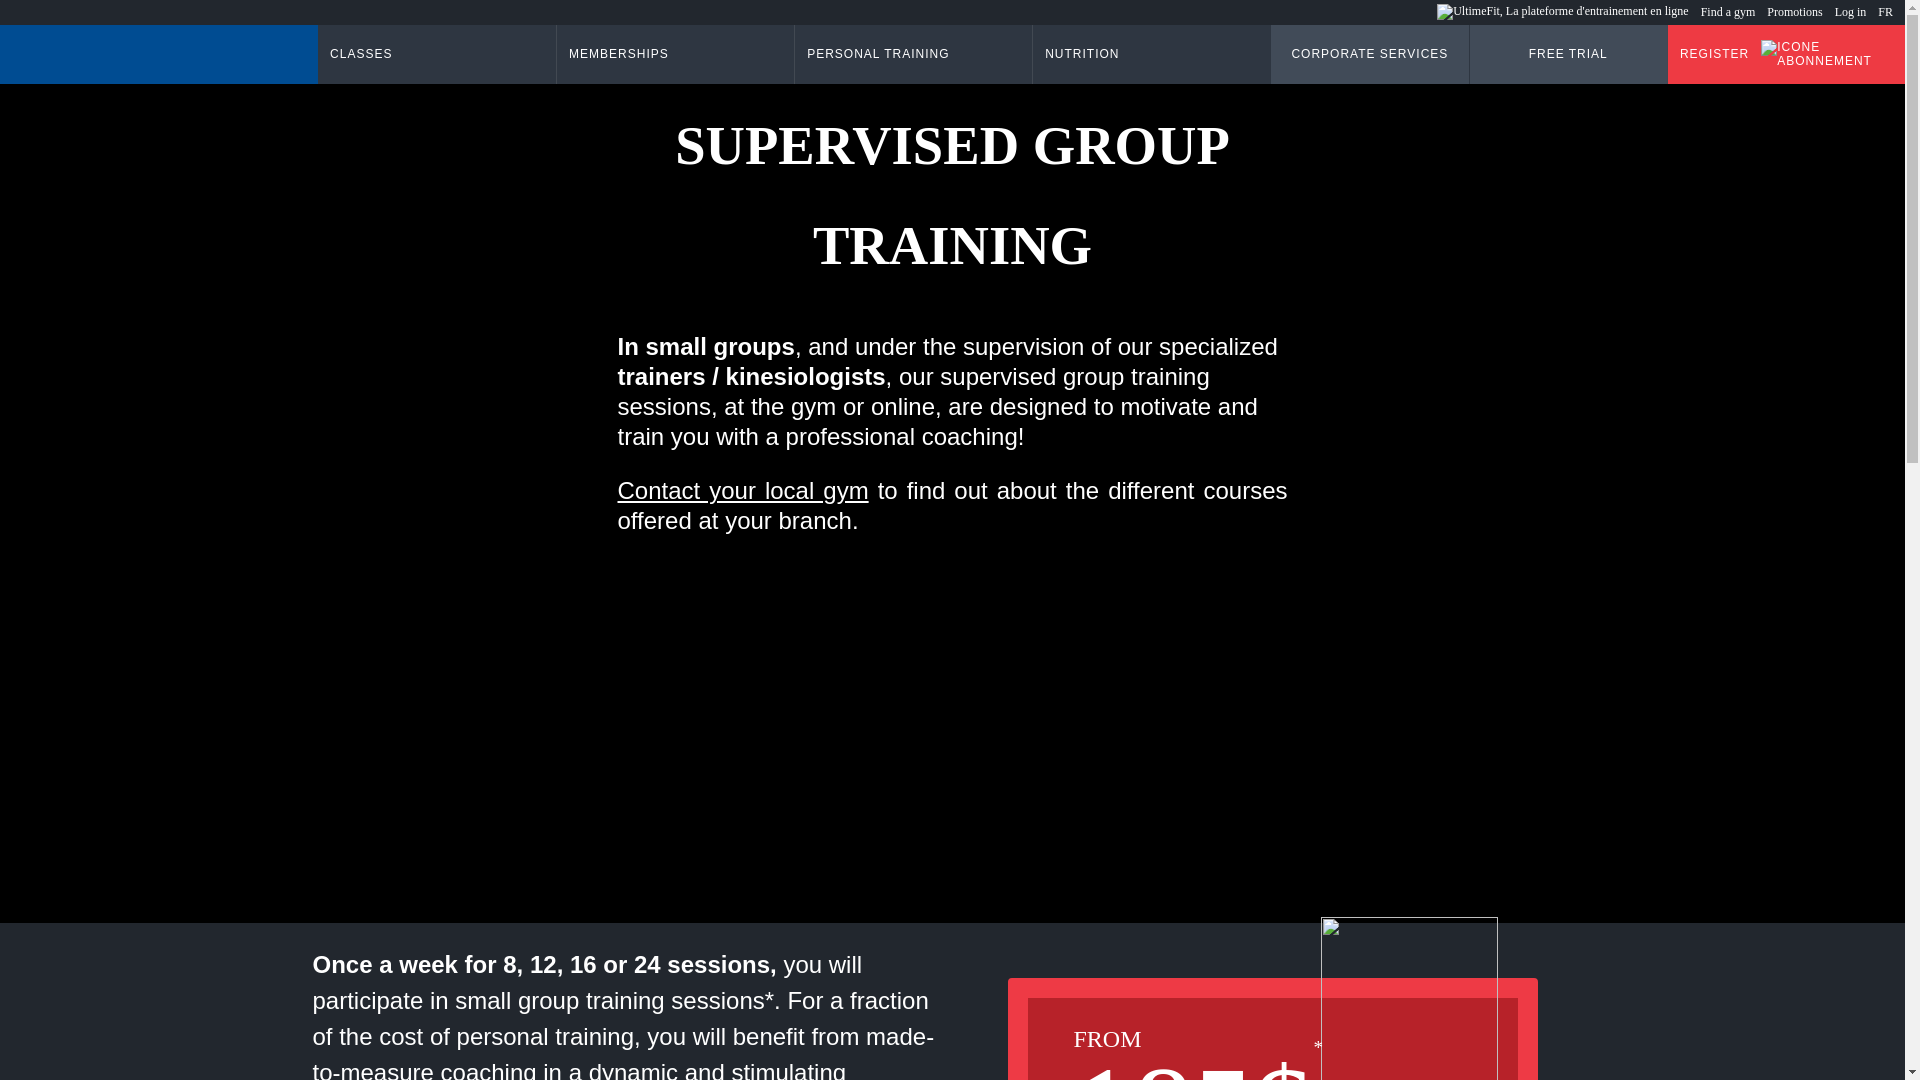 Image resolution: width=1920 pixels, height=1080 pixels. What do you see at coordinates (1567, 54) in the screenshot?
I see `FREE TRIAL` at bounding box center [1567, 54].